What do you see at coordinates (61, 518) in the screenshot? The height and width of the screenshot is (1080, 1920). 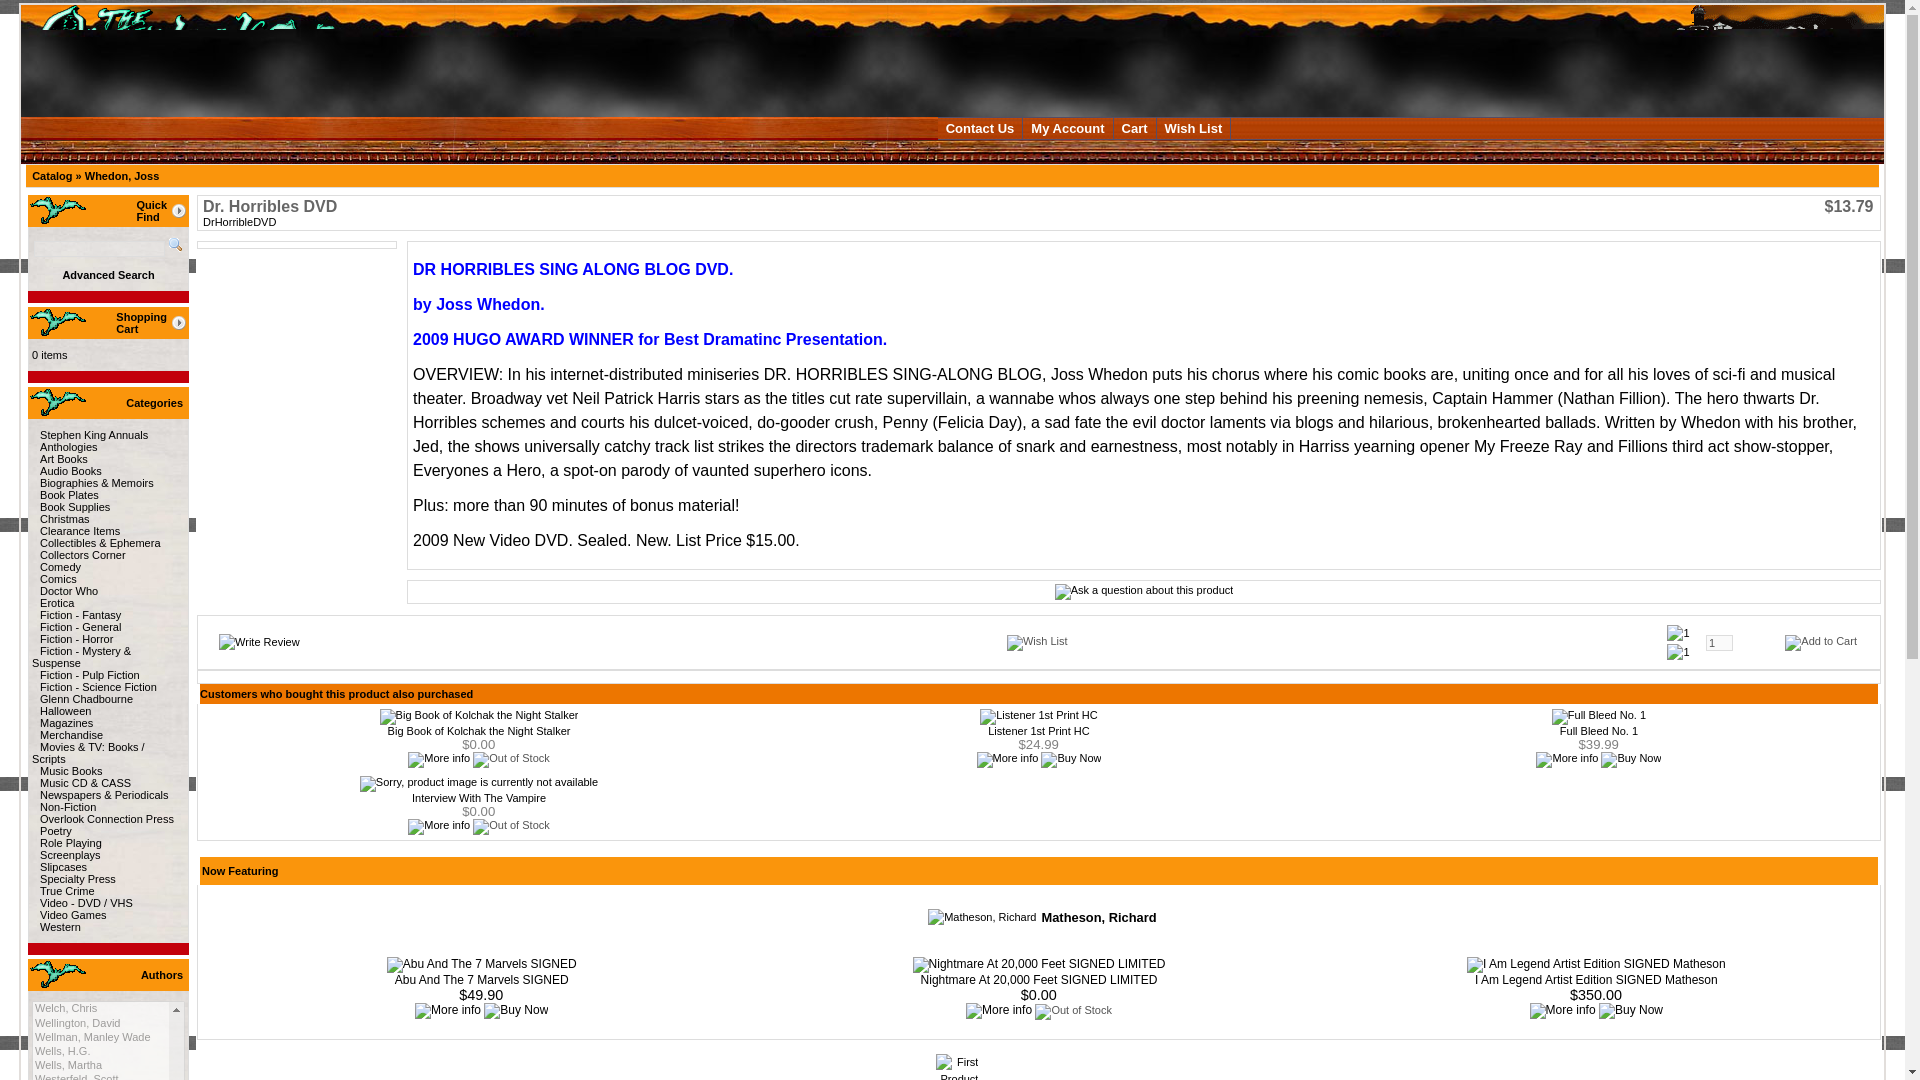 I see `Christmas` at bounding box center [61, 518].